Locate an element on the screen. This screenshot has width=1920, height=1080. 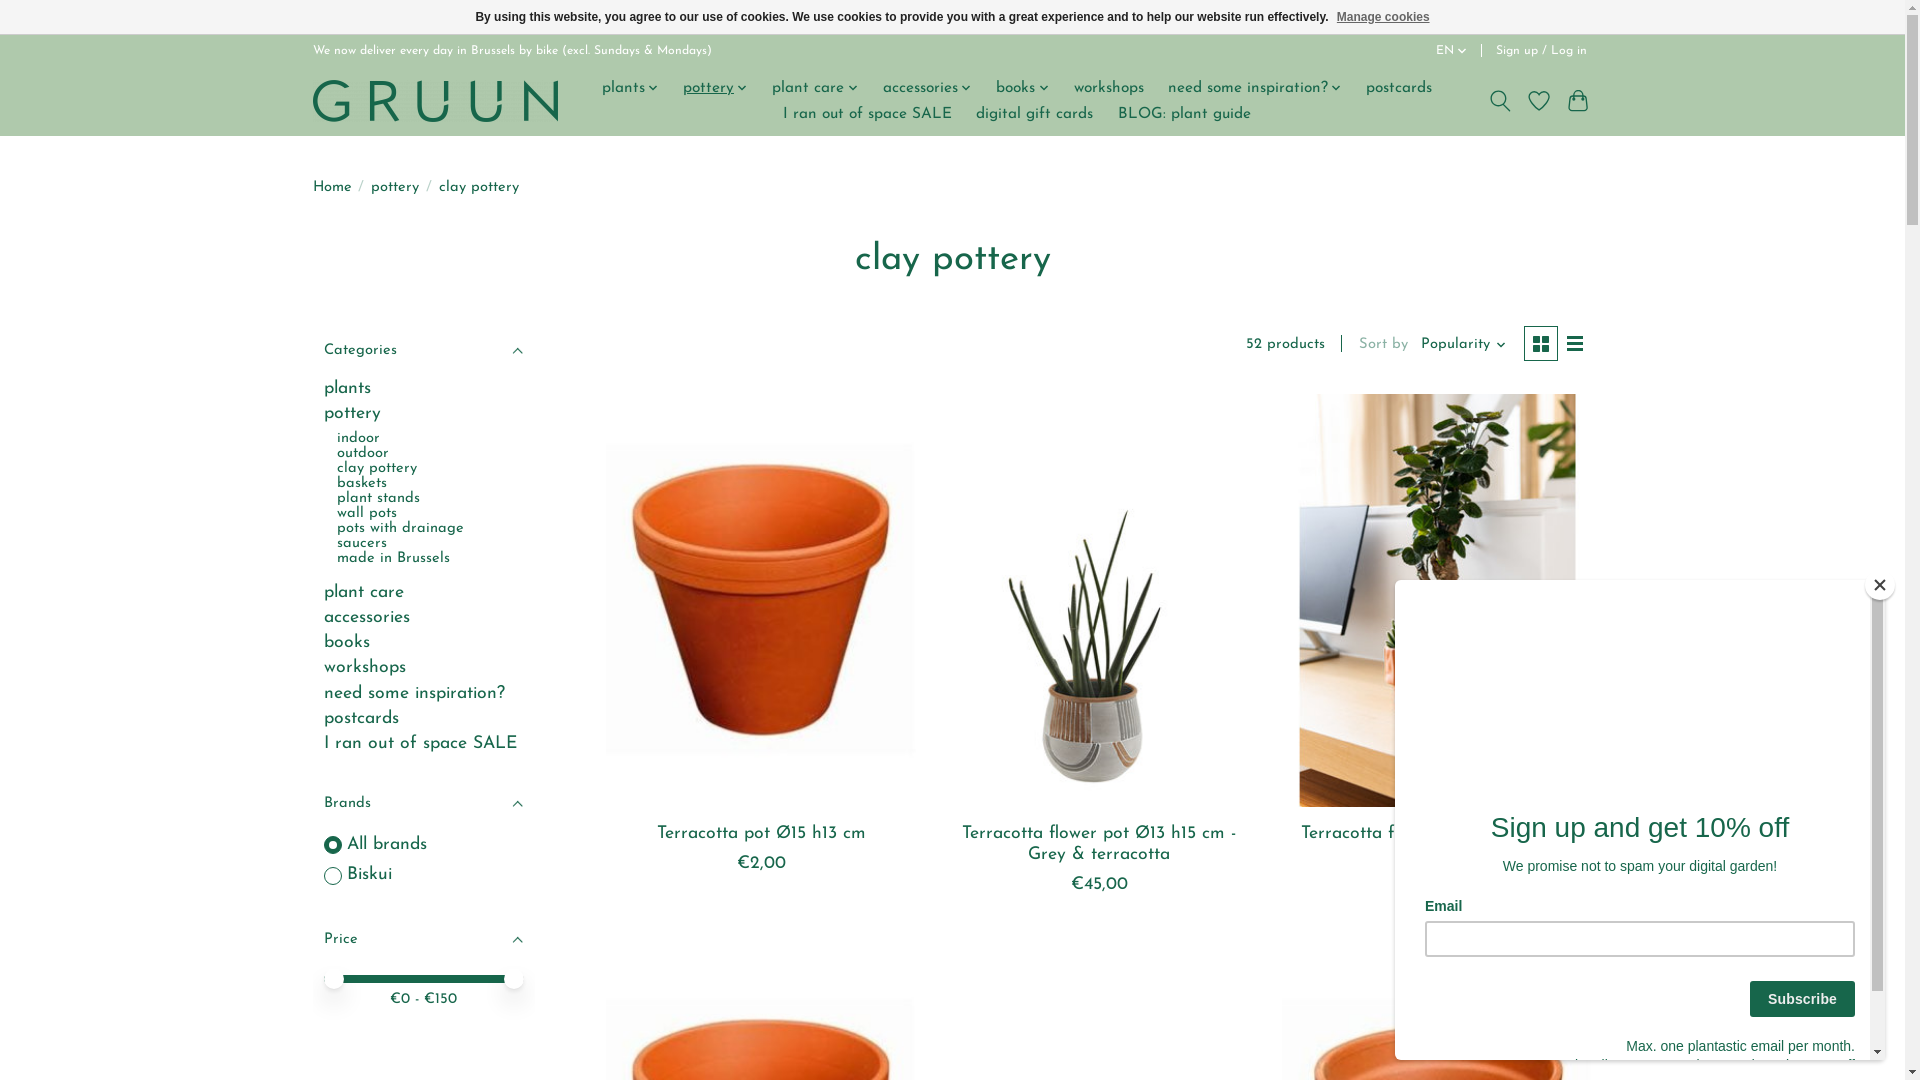
clay pottery is located at coordinates (377, 468).